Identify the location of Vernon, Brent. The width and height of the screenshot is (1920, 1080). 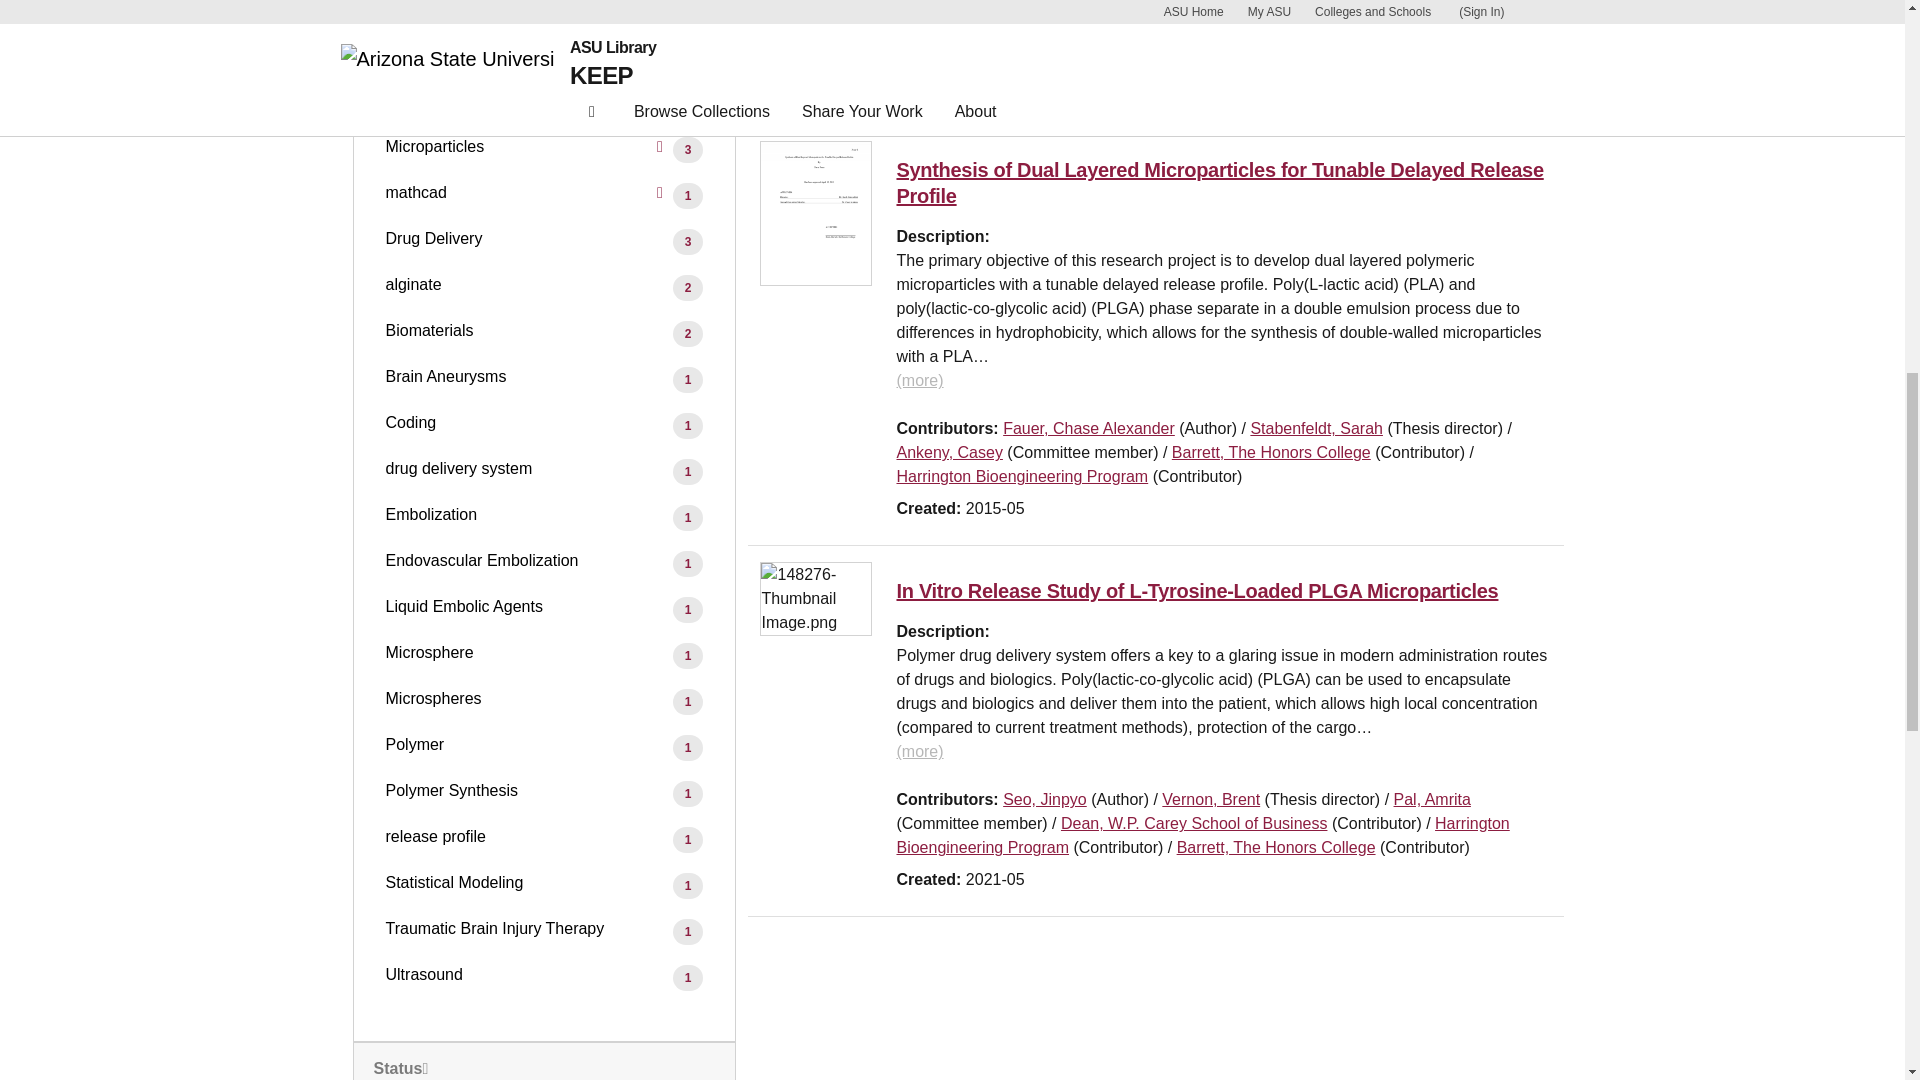
(1220, 8).